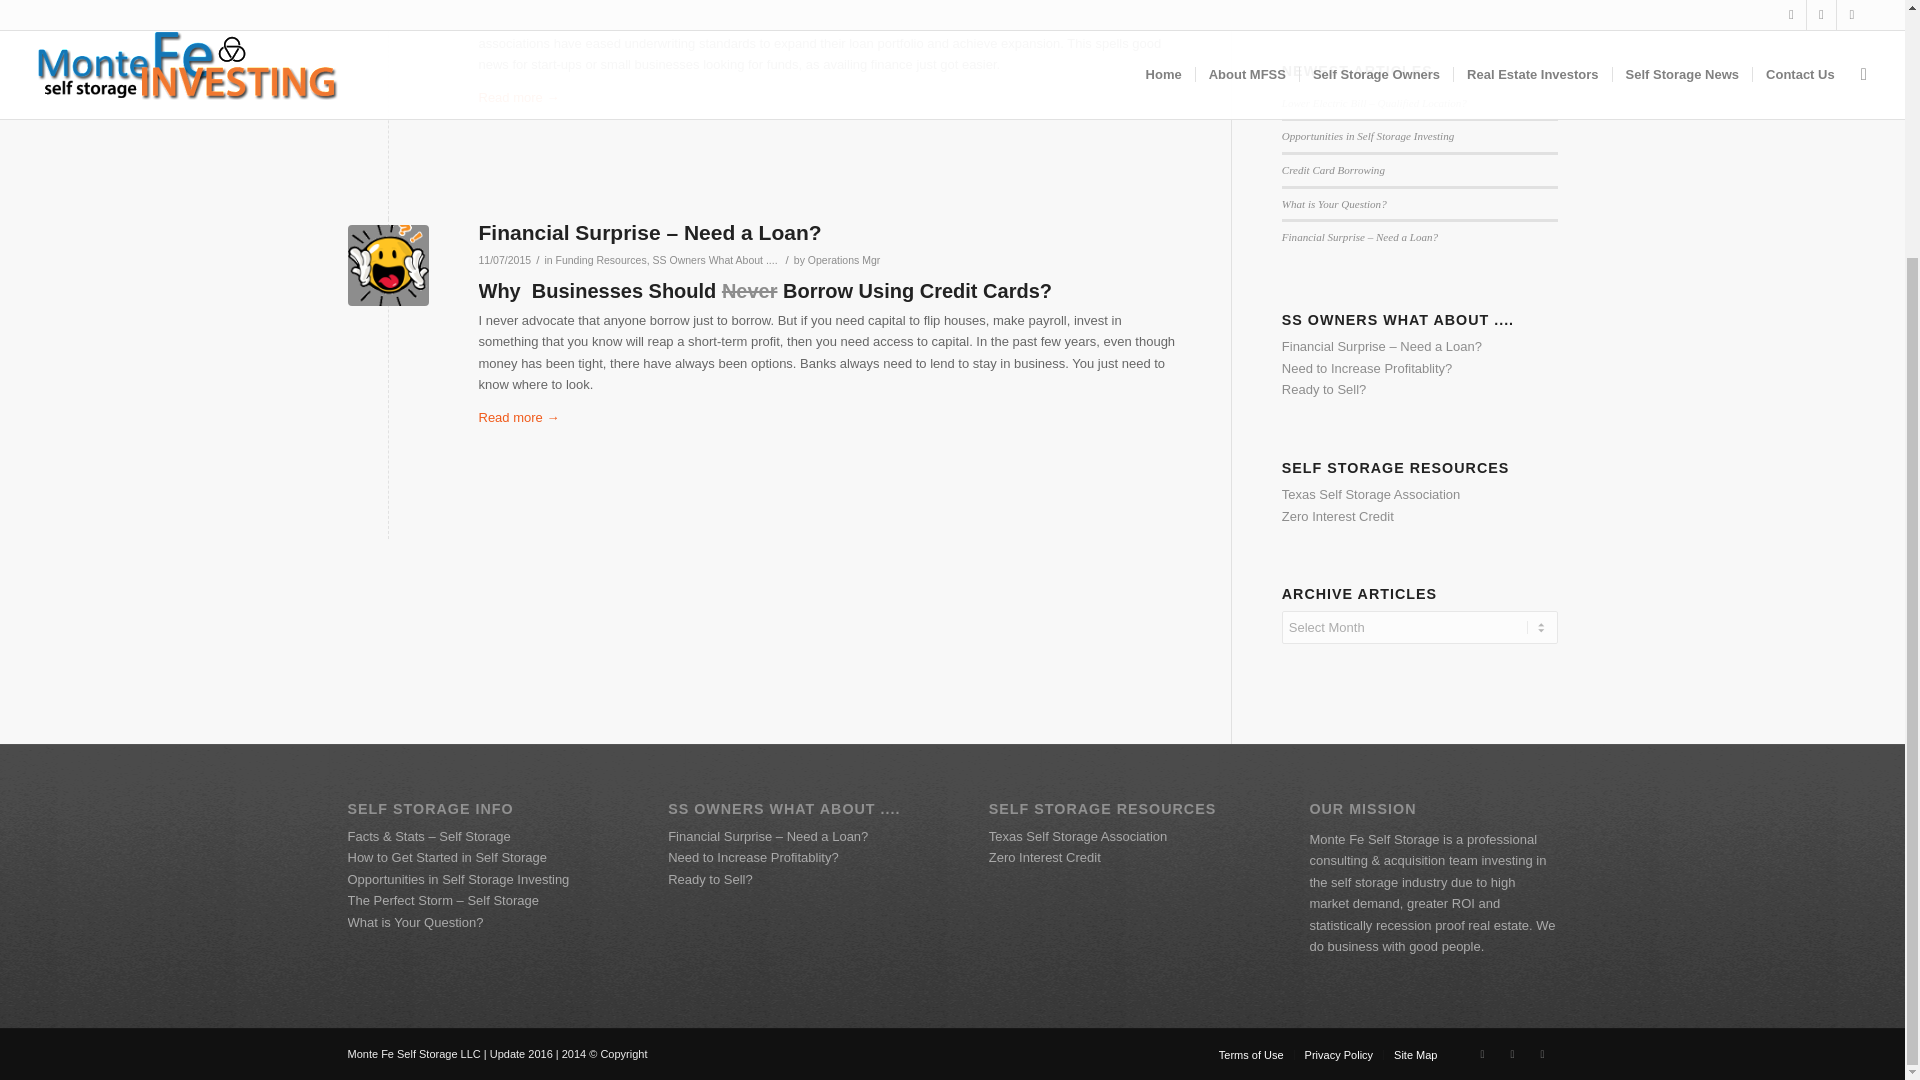  Describe the element at coordinates (602, 259) in the screenshot. I see `Funding Resources` at that location.